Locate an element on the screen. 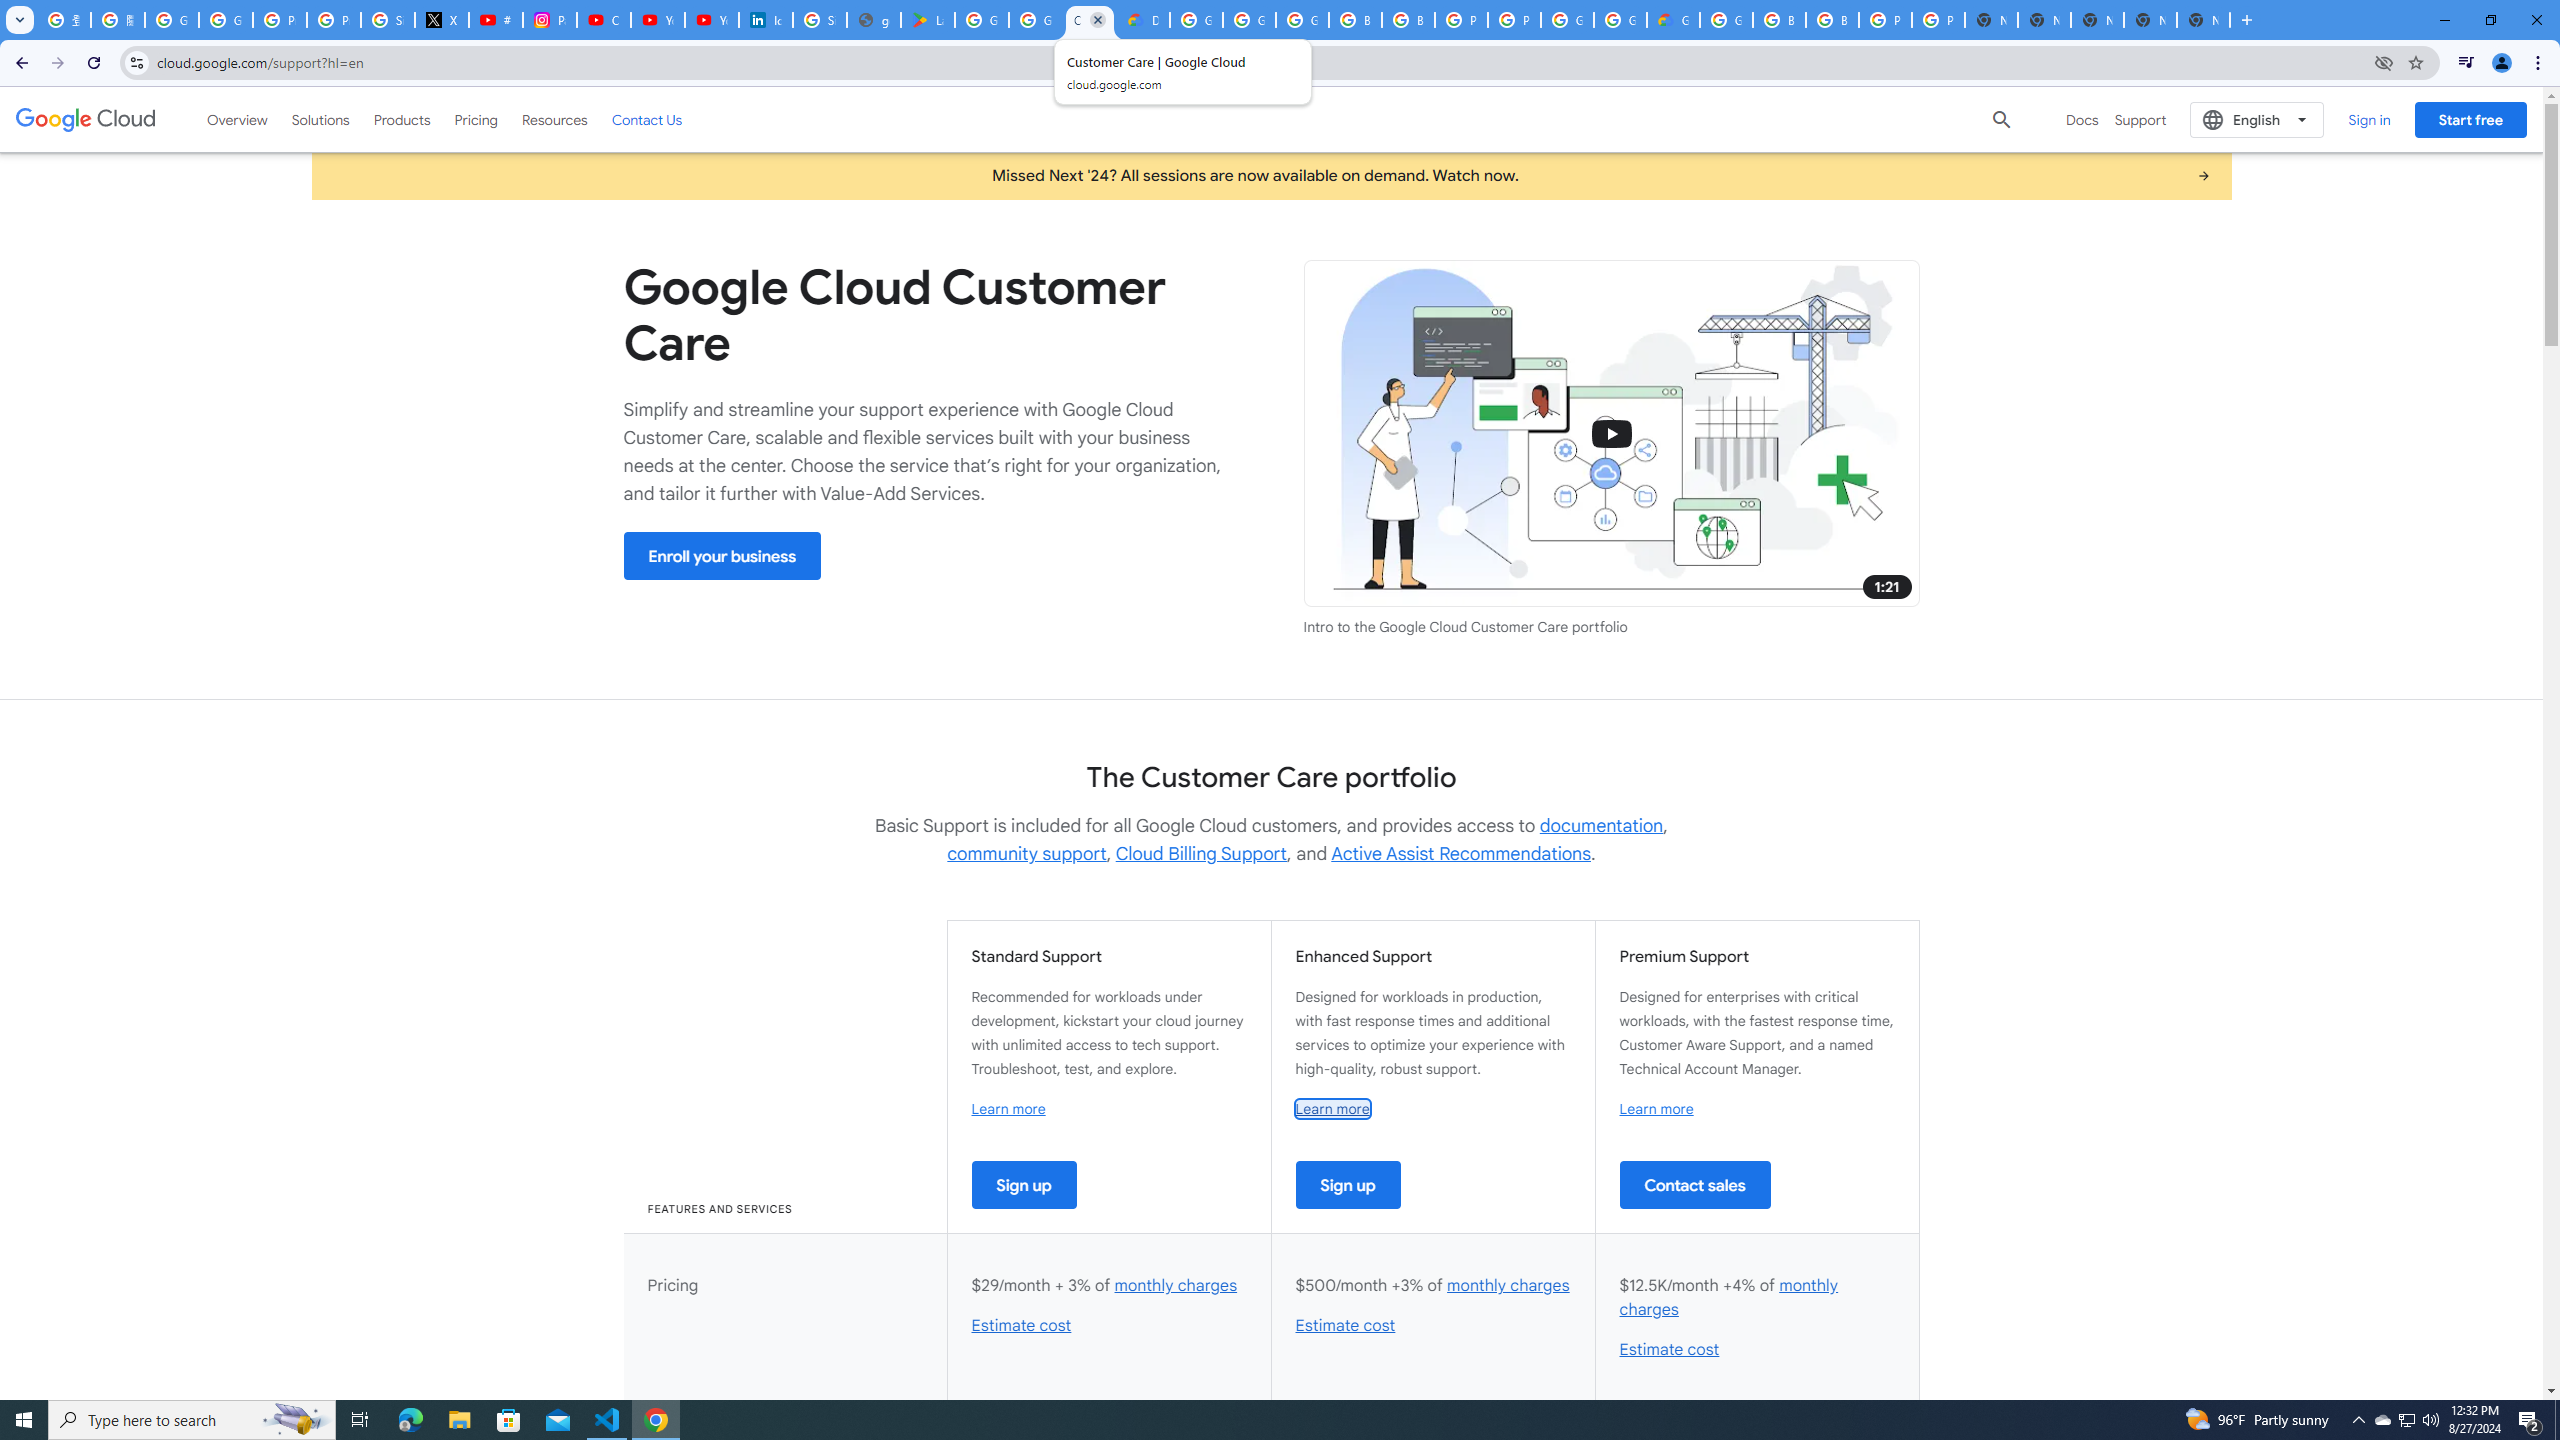 Image resolution: width=2560 pixels, height=1440 pixels. #nbabasketballhighlights - YouTube is located at coordinates (496, 20).